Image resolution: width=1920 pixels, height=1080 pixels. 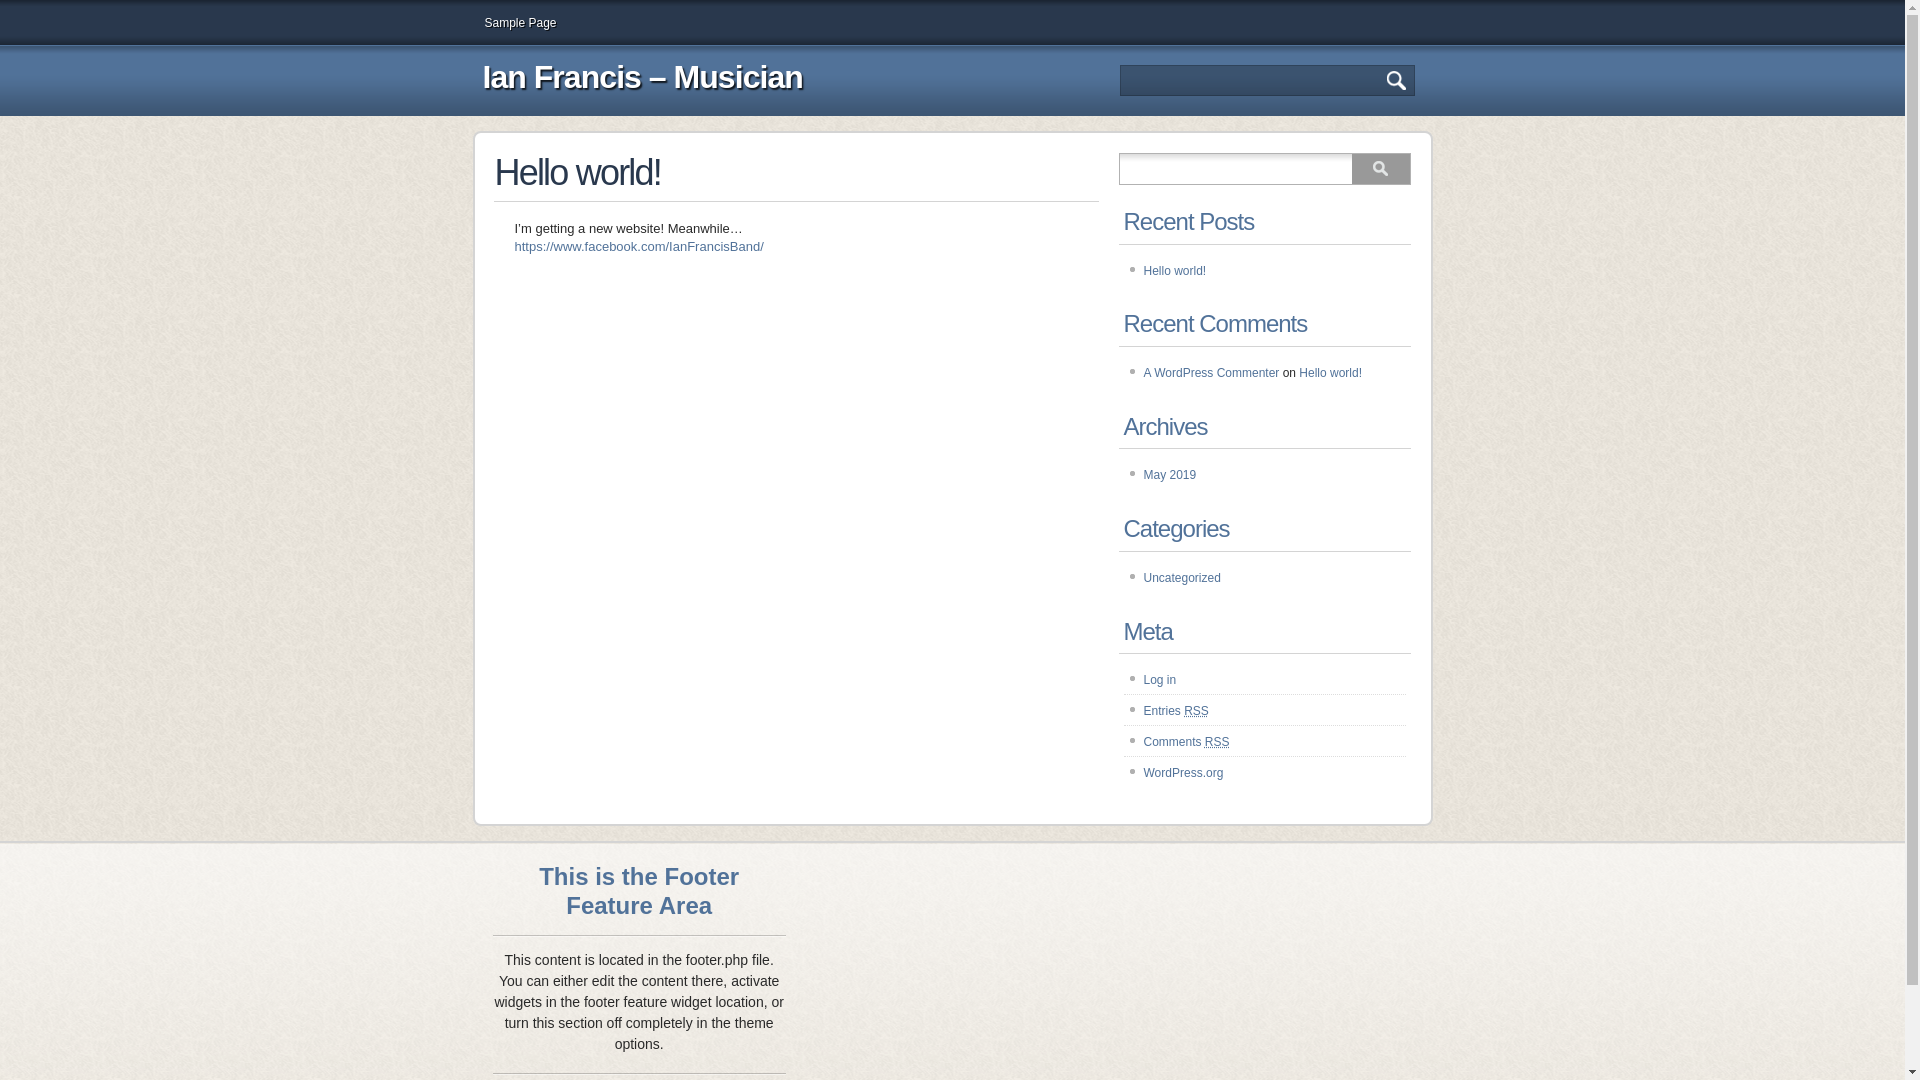 I want to click on Hello world!, so click(x=1330, y=373).